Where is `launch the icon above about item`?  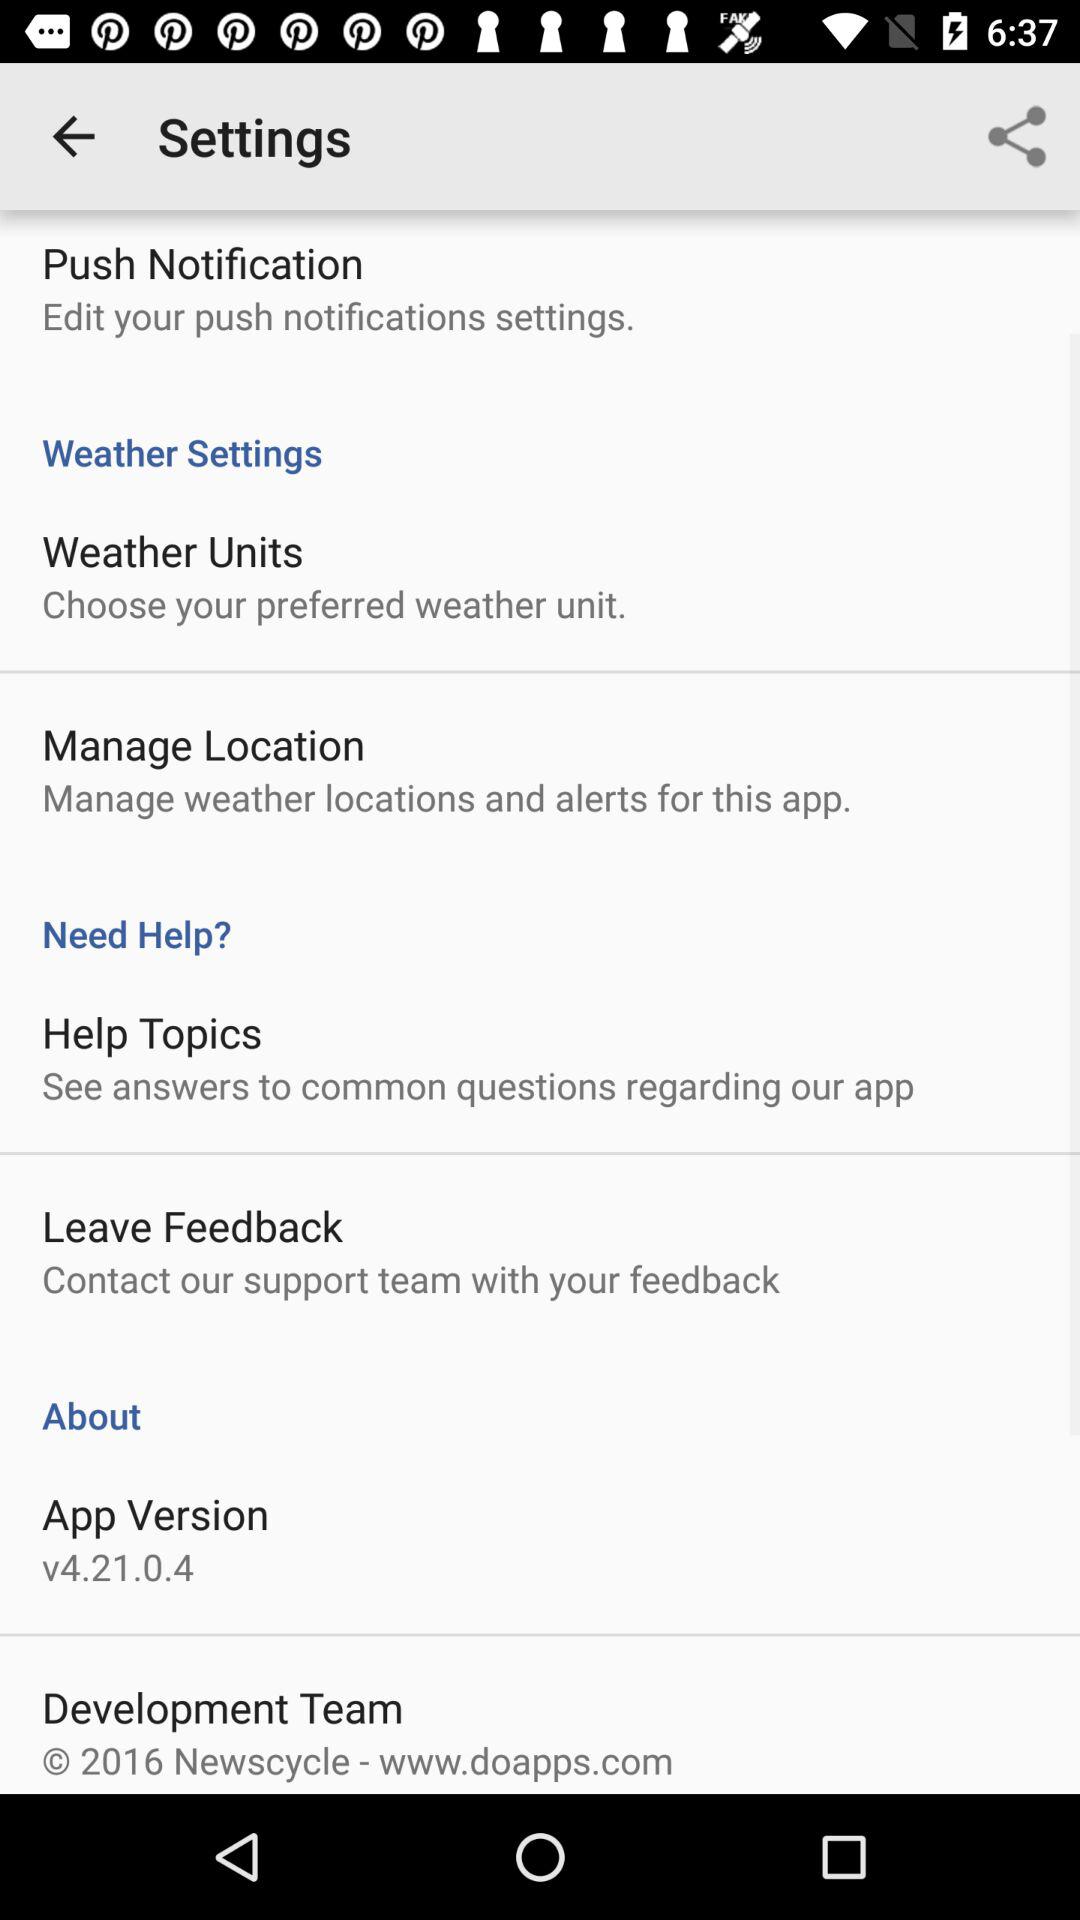
launch the icon above about item is located at coordinates (410, 1278).